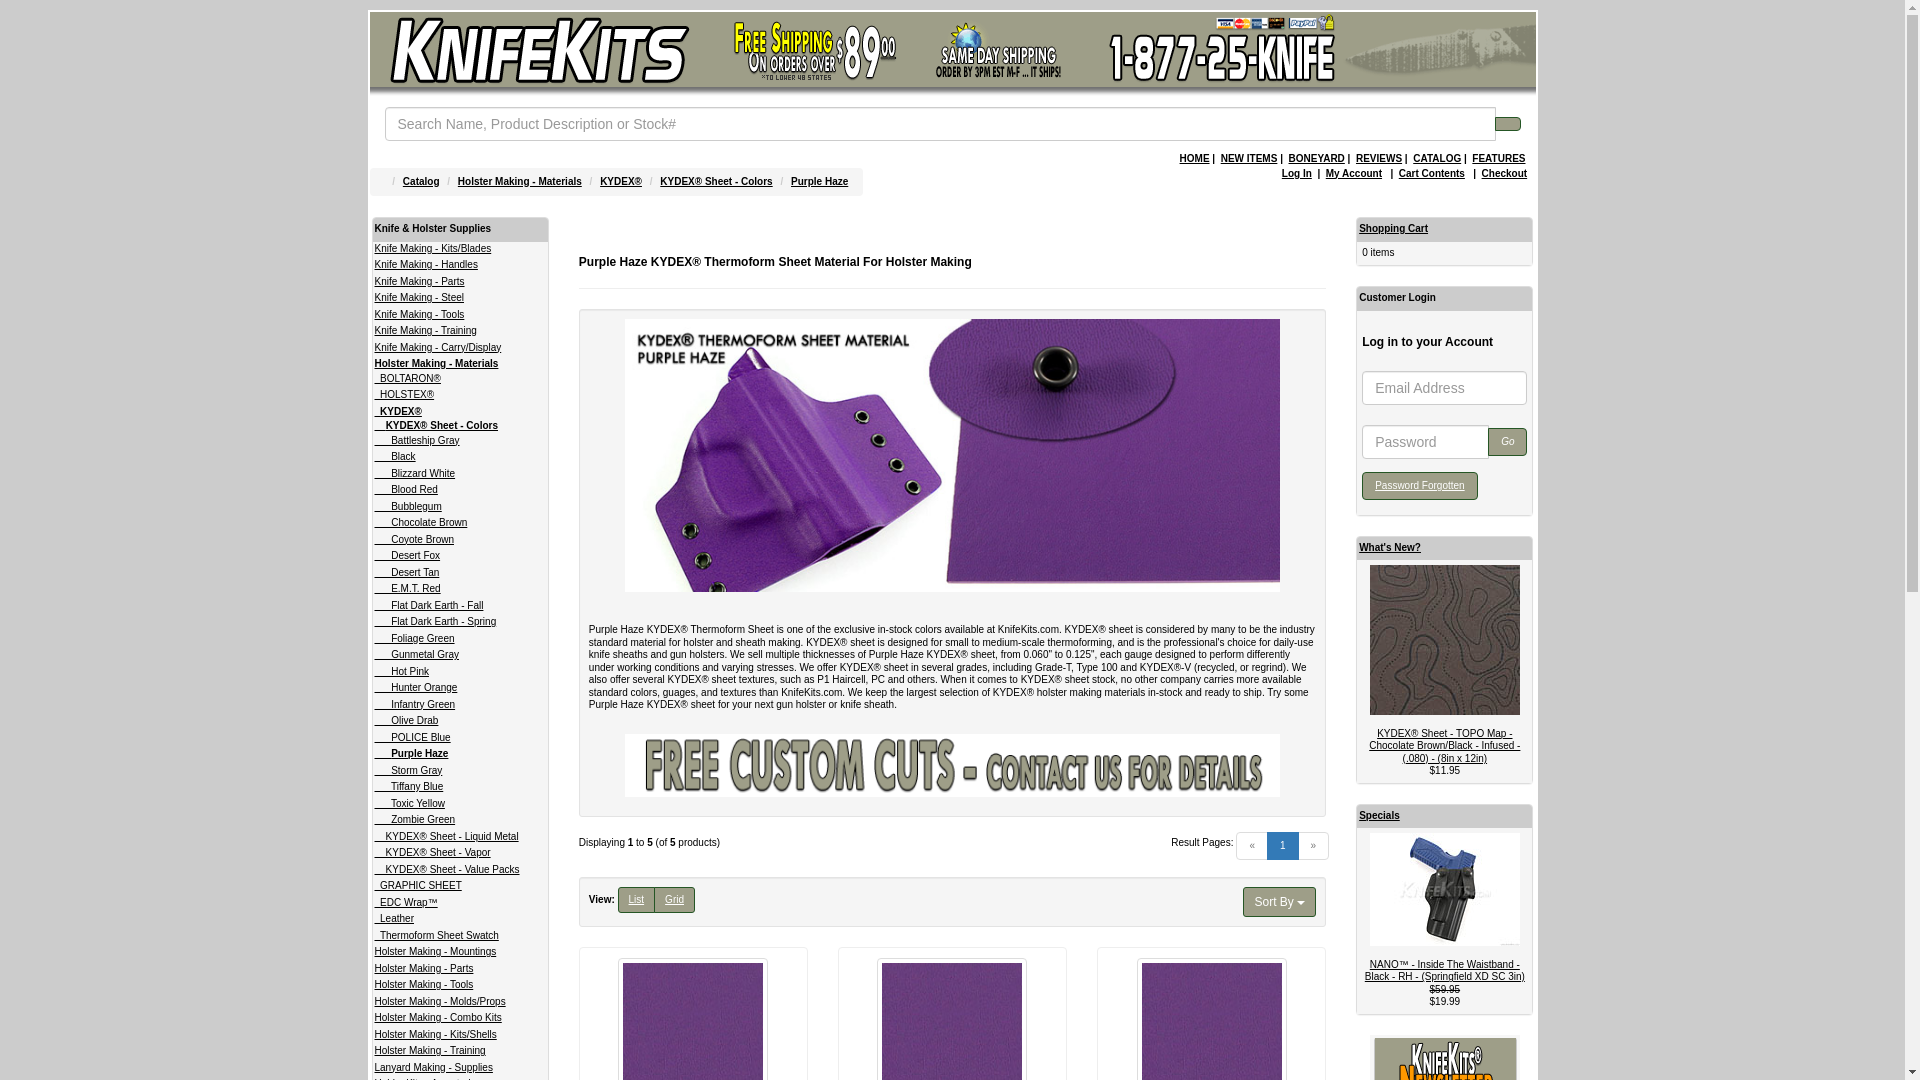  I want to click on My Account, so click(1354, 174).